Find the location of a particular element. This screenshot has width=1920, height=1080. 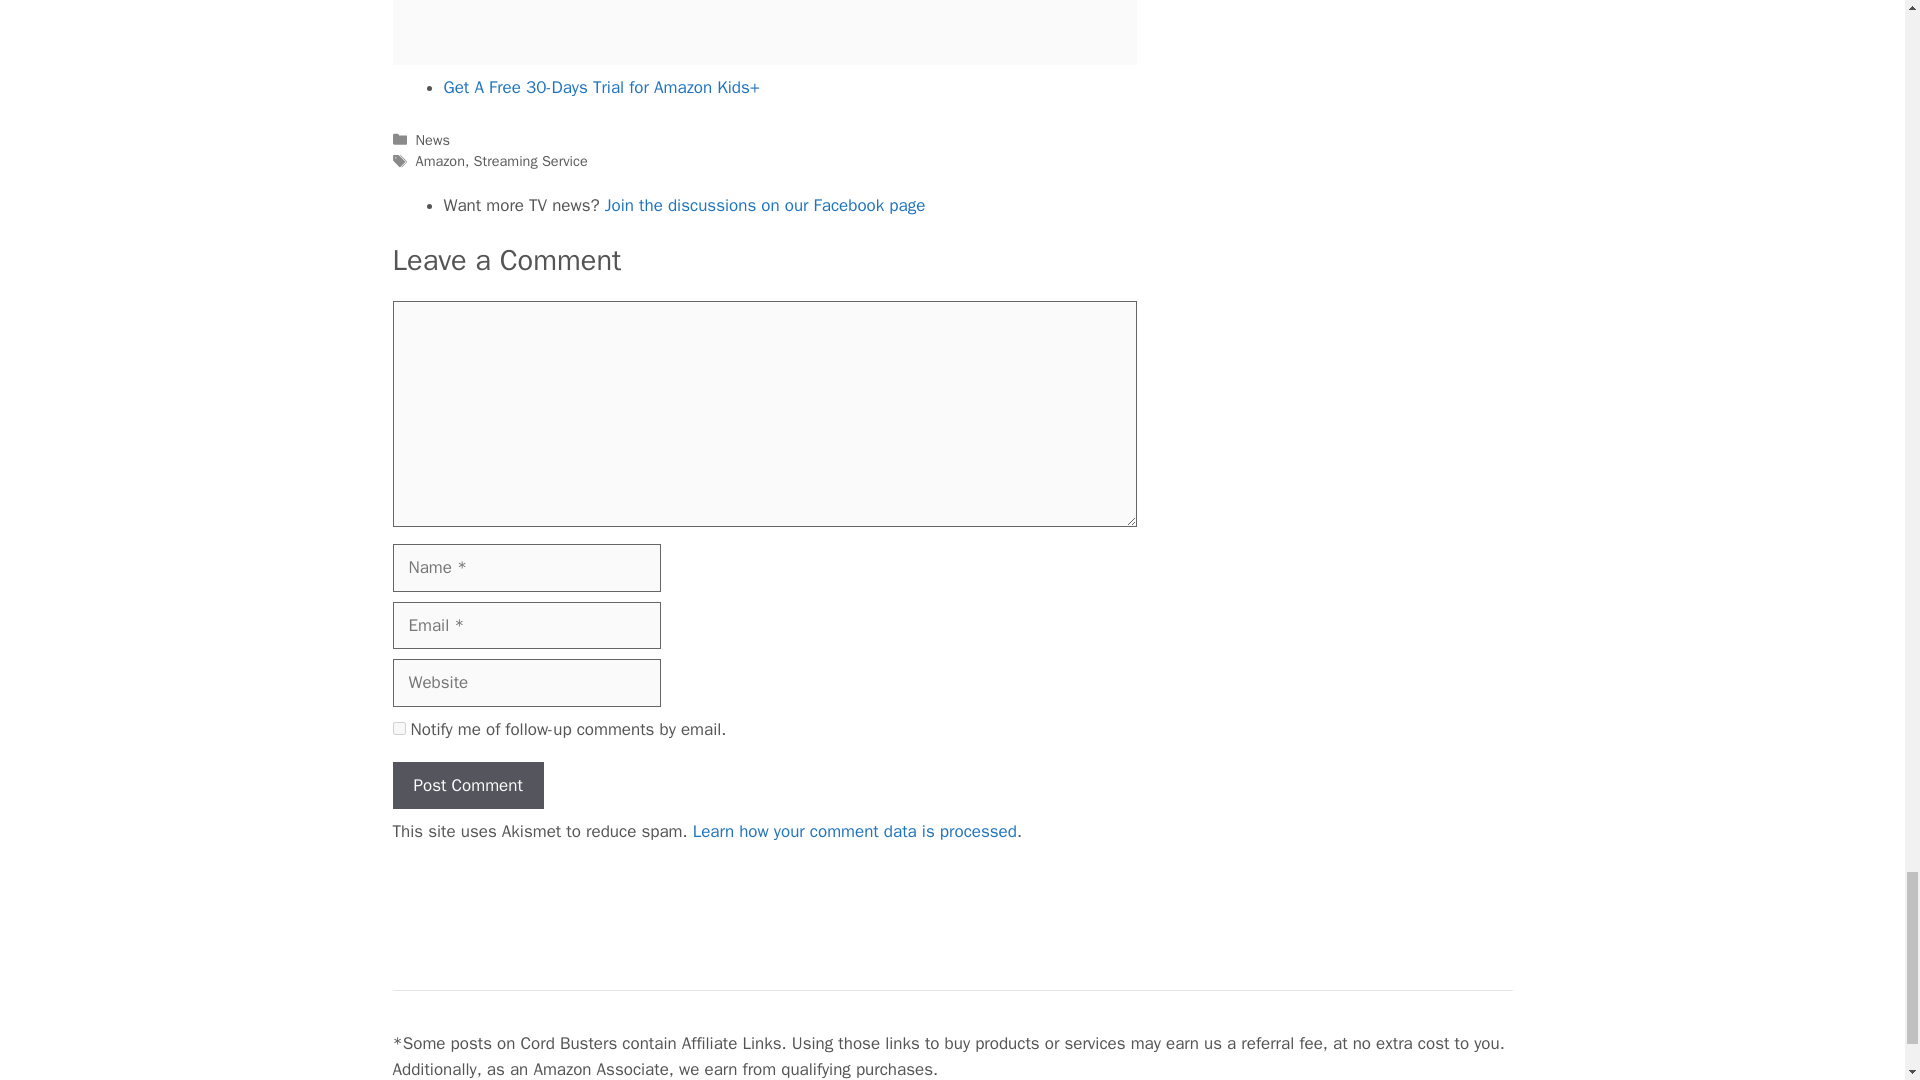

Amazon is located at coordinates (440, 160).